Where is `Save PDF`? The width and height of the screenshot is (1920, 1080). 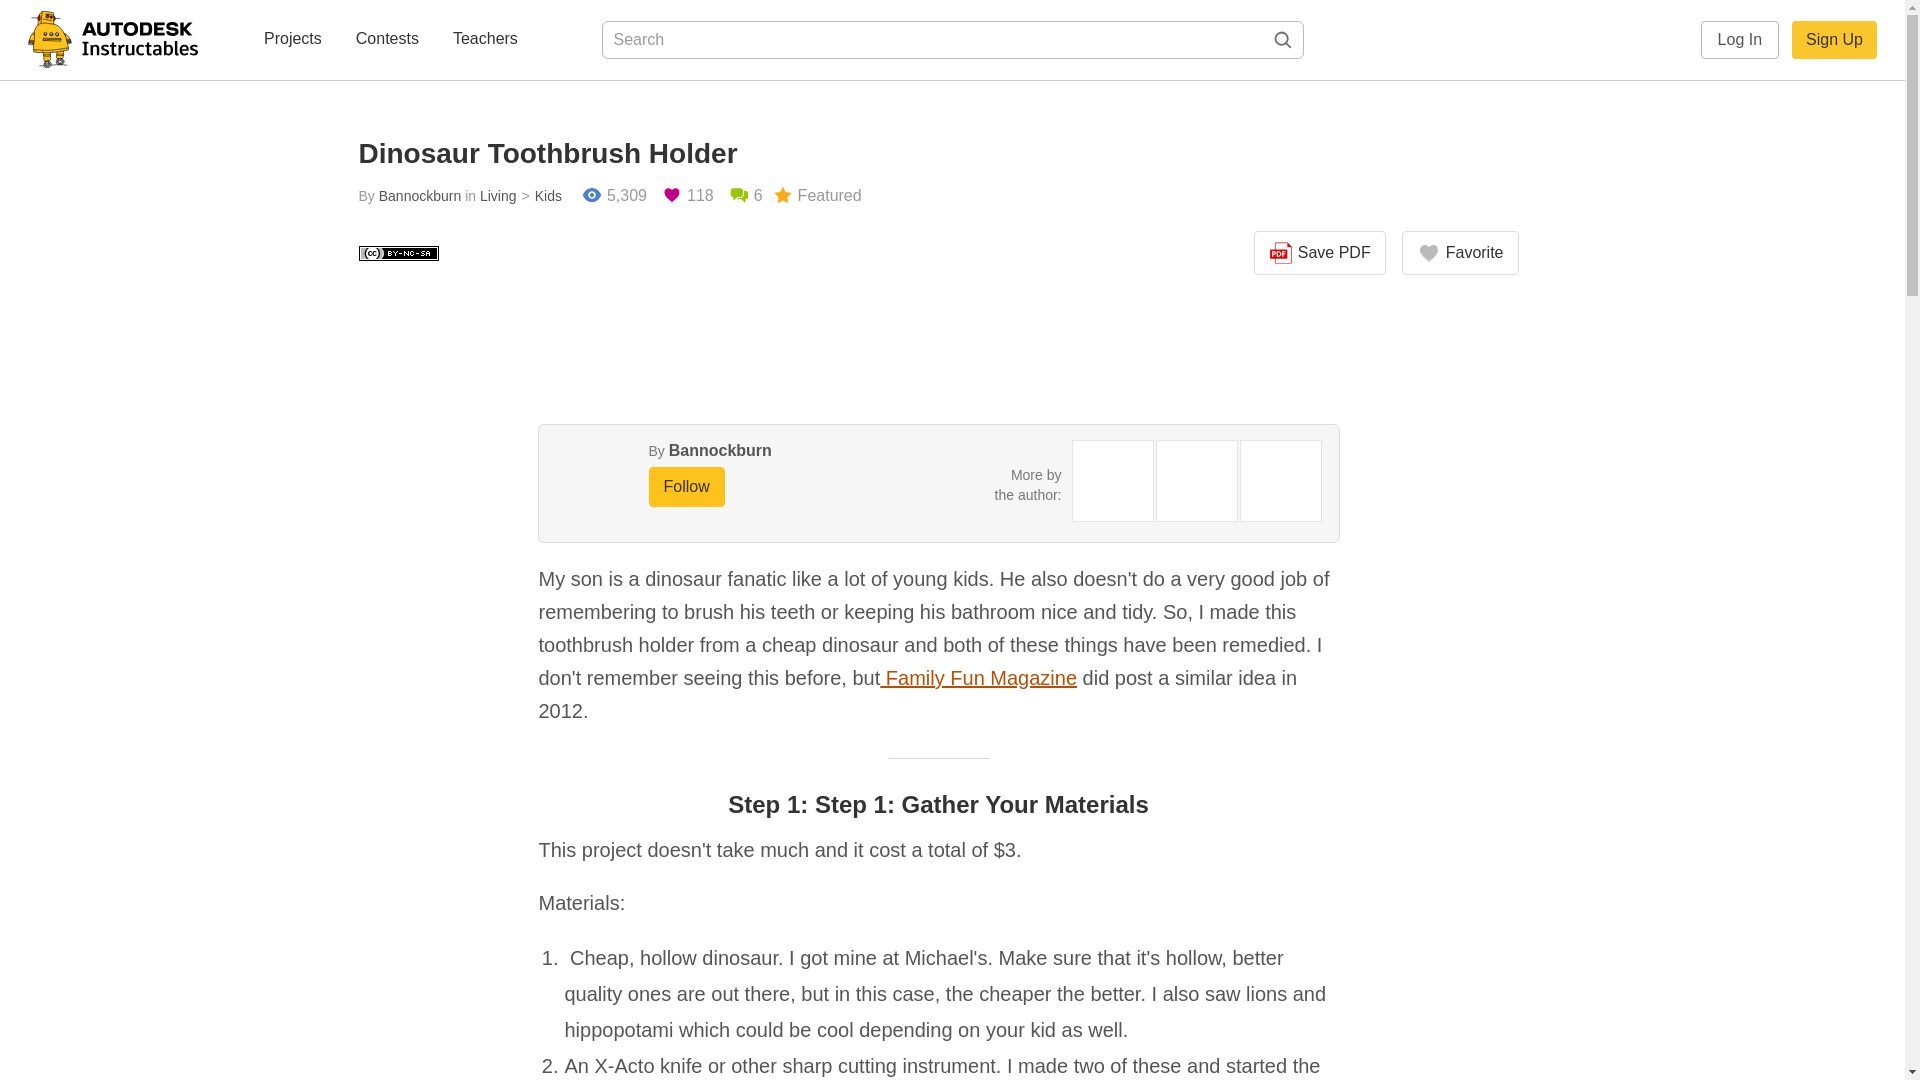 Save PDF is located at coordinates (1320, 253).